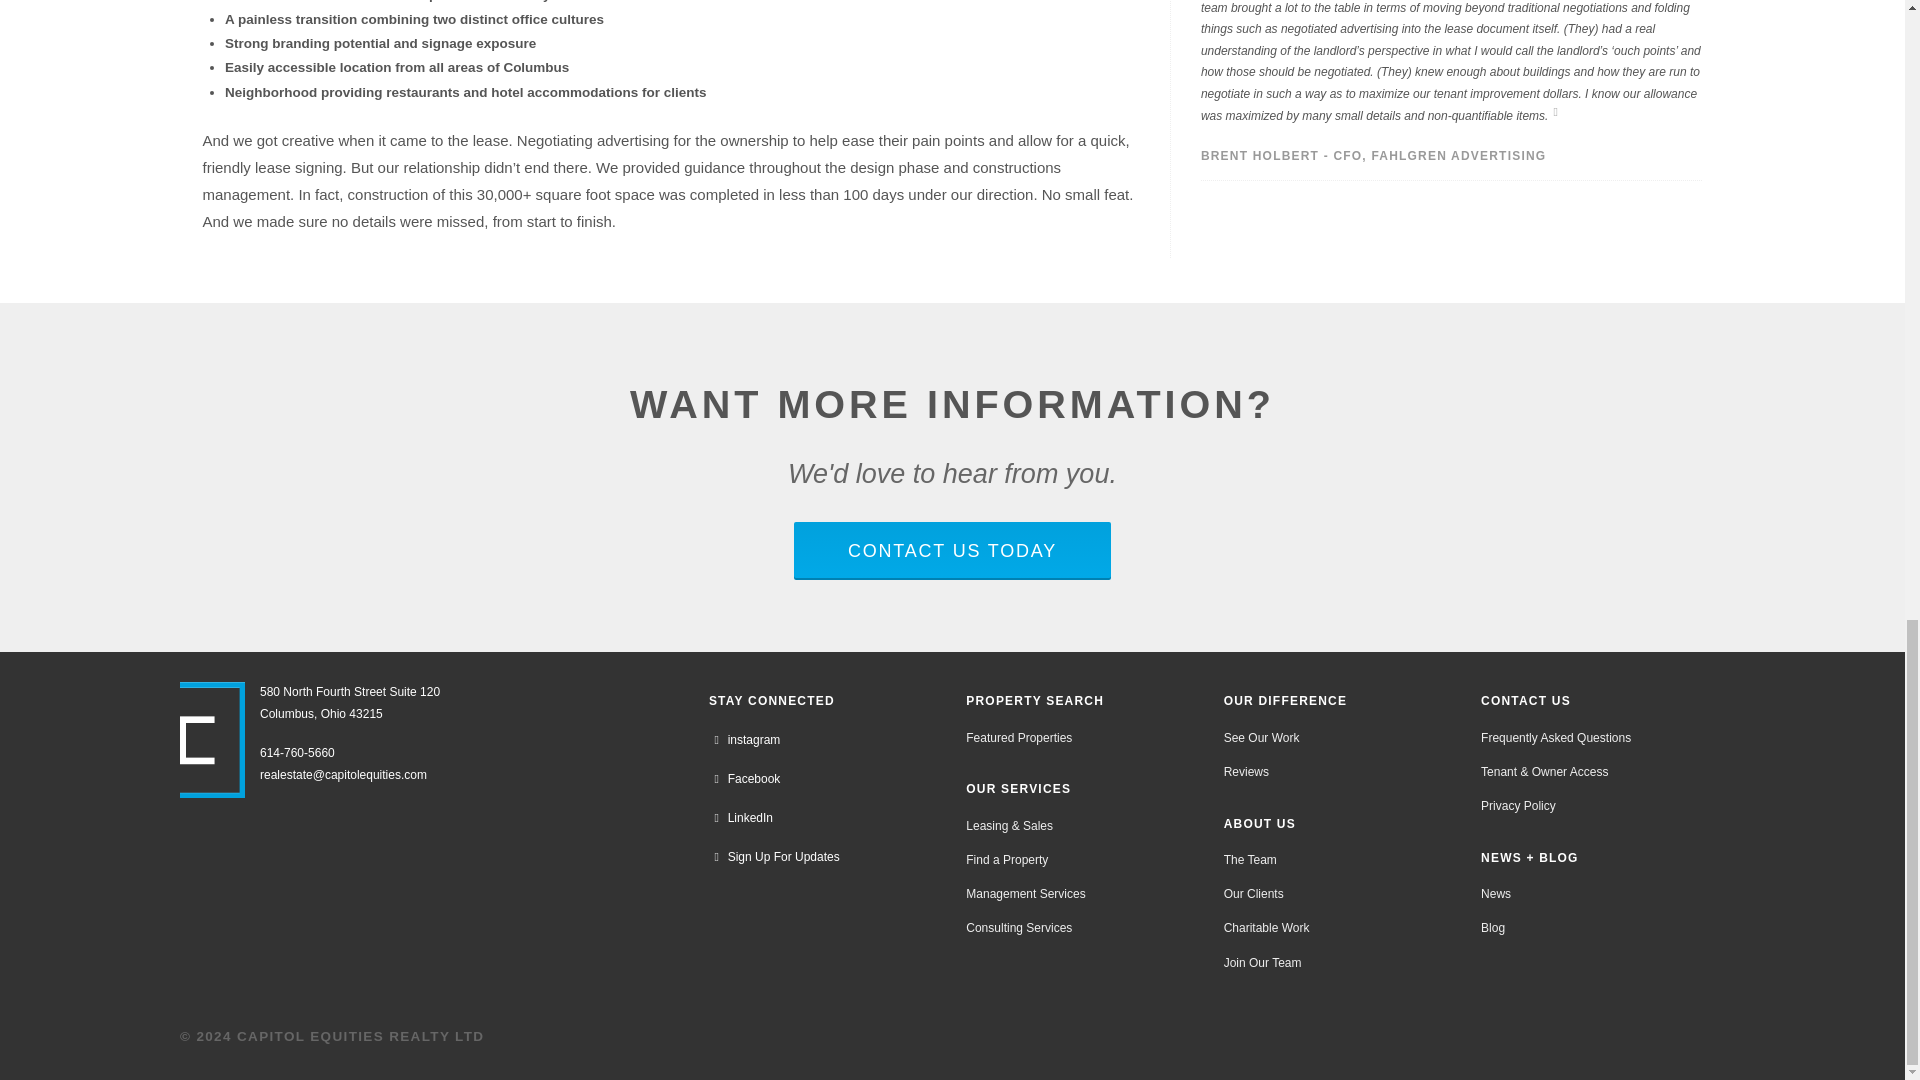 Image resolution: width=1920 pixels, height=1080 pixels. What do you see at coordinates (952, 551) in the screenshot?
I see `CONTACT US TODAY` at bounding box center [952, 551].